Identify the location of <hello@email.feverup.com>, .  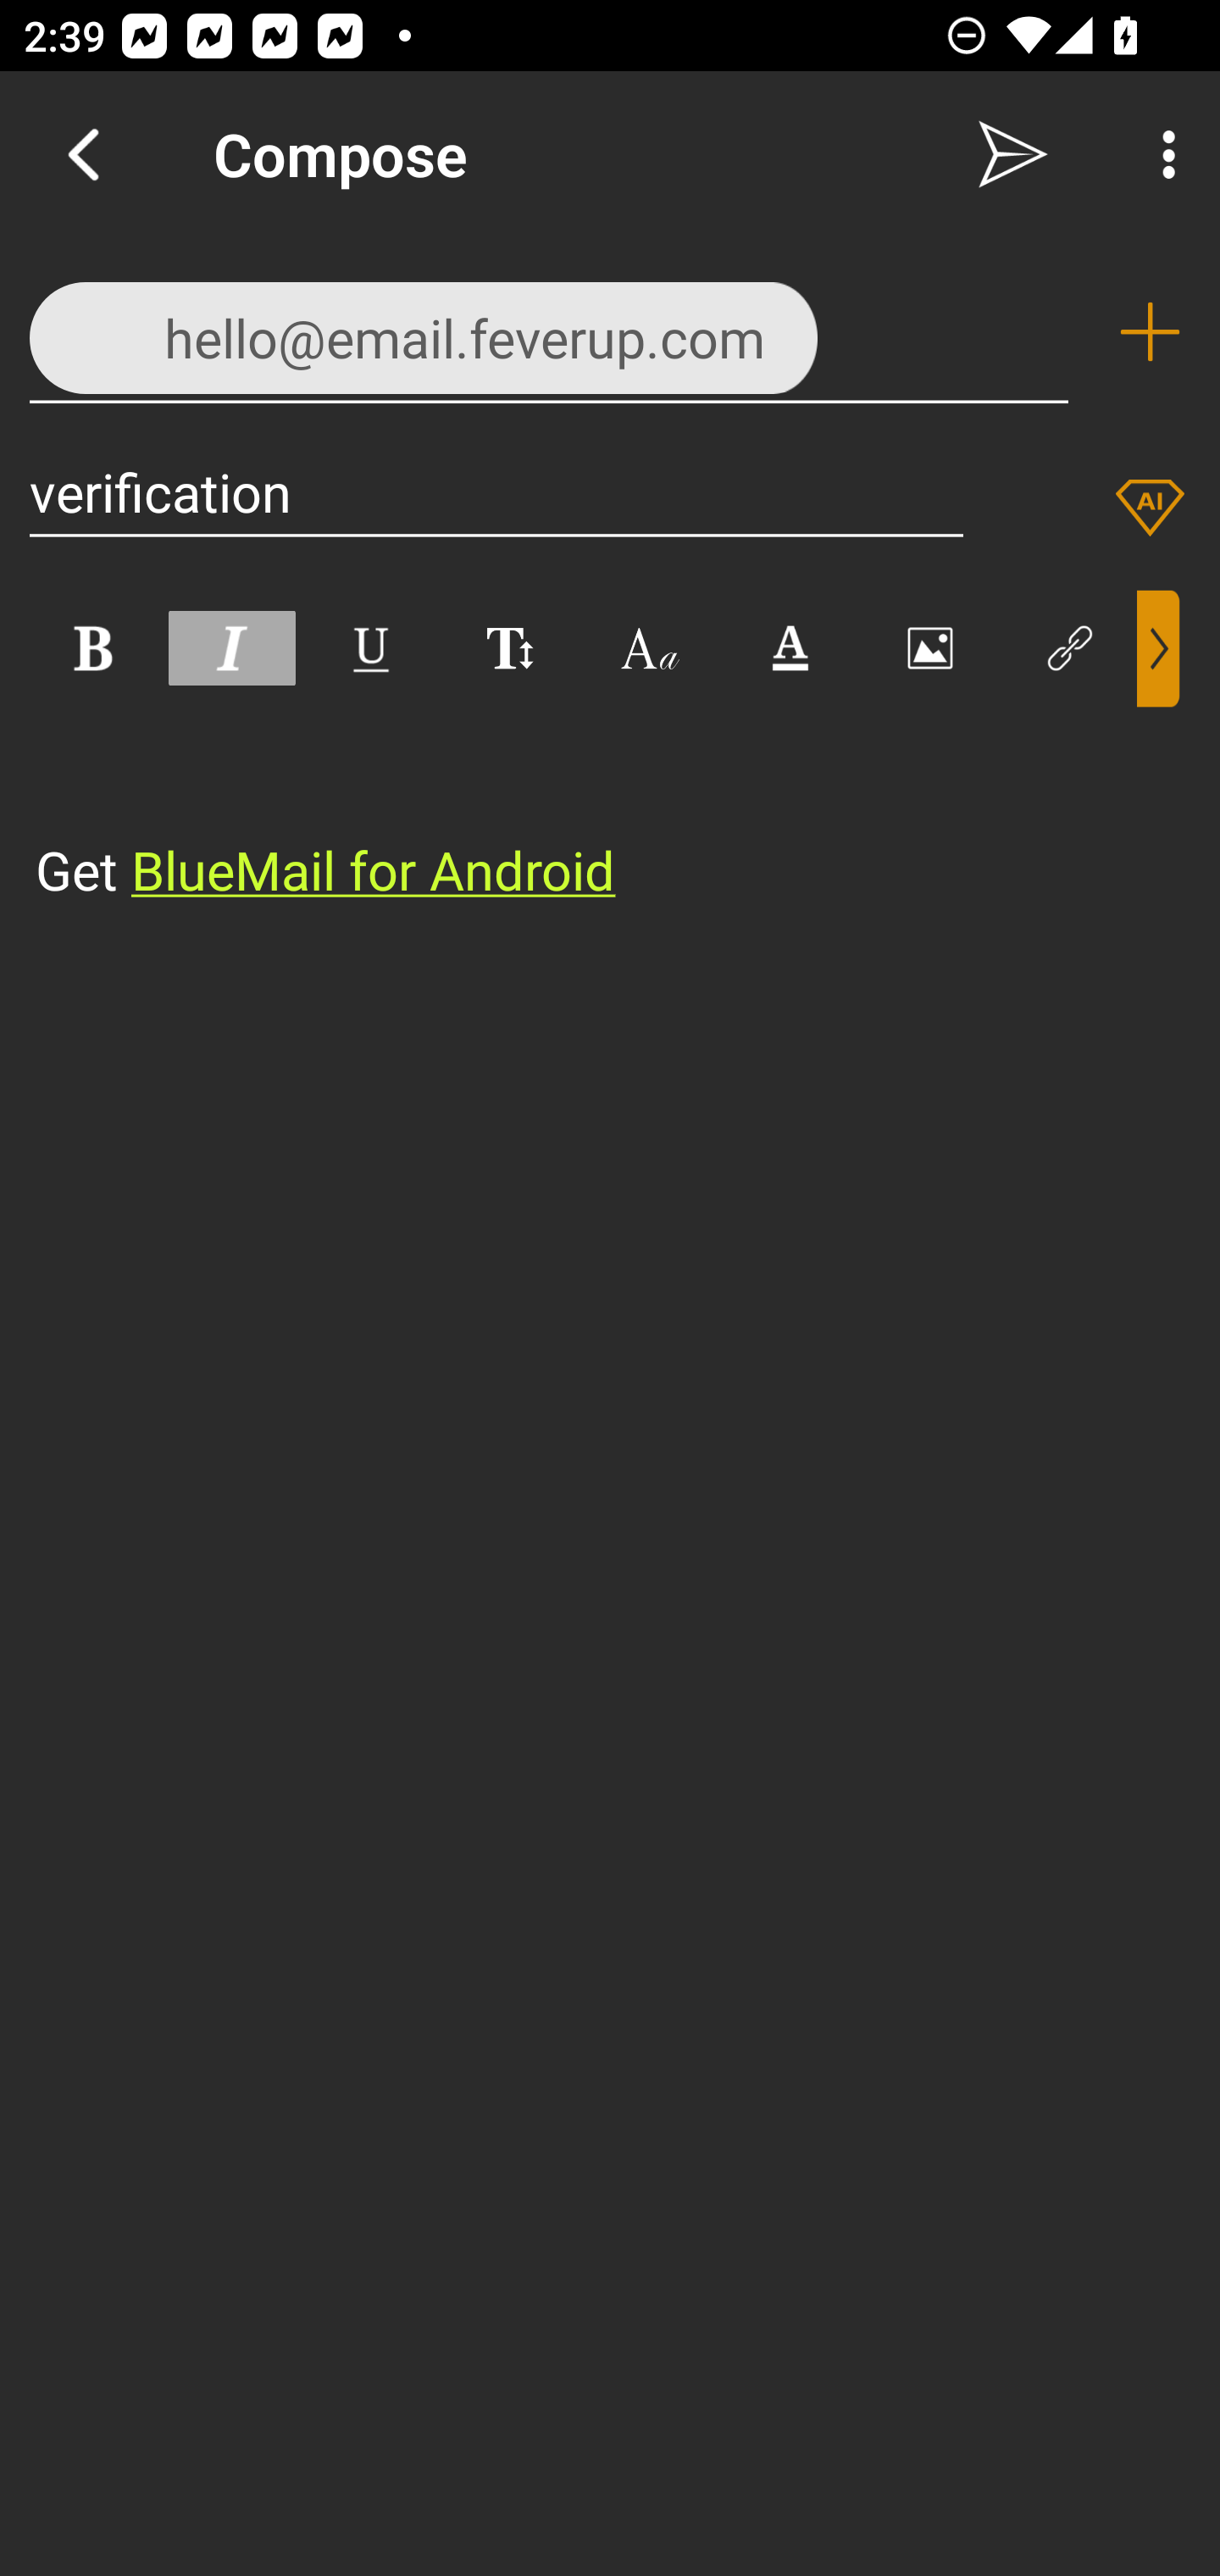
(549, 330).